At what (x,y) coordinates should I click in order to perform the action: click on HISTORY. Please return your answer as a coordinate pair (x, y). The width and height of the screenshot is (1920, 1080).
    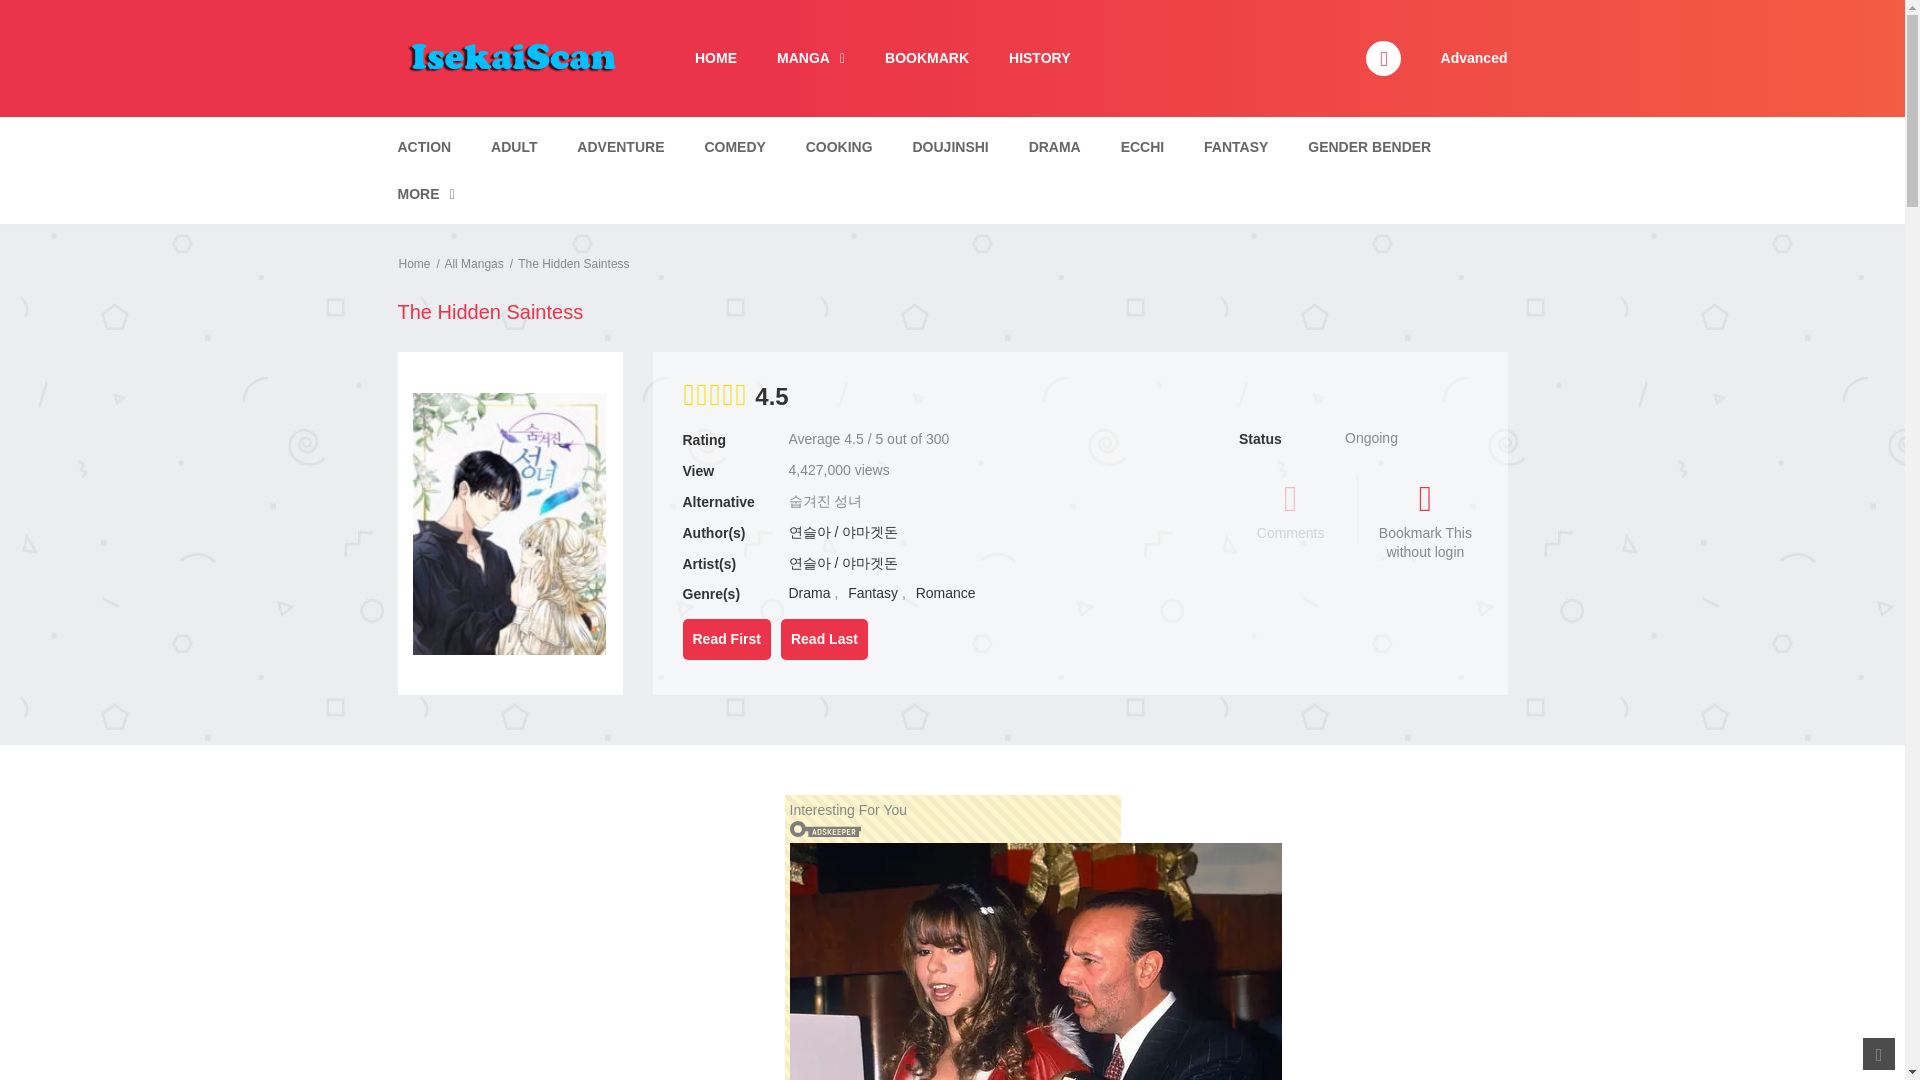
    Looking at the image, I should click on (1039, 58).